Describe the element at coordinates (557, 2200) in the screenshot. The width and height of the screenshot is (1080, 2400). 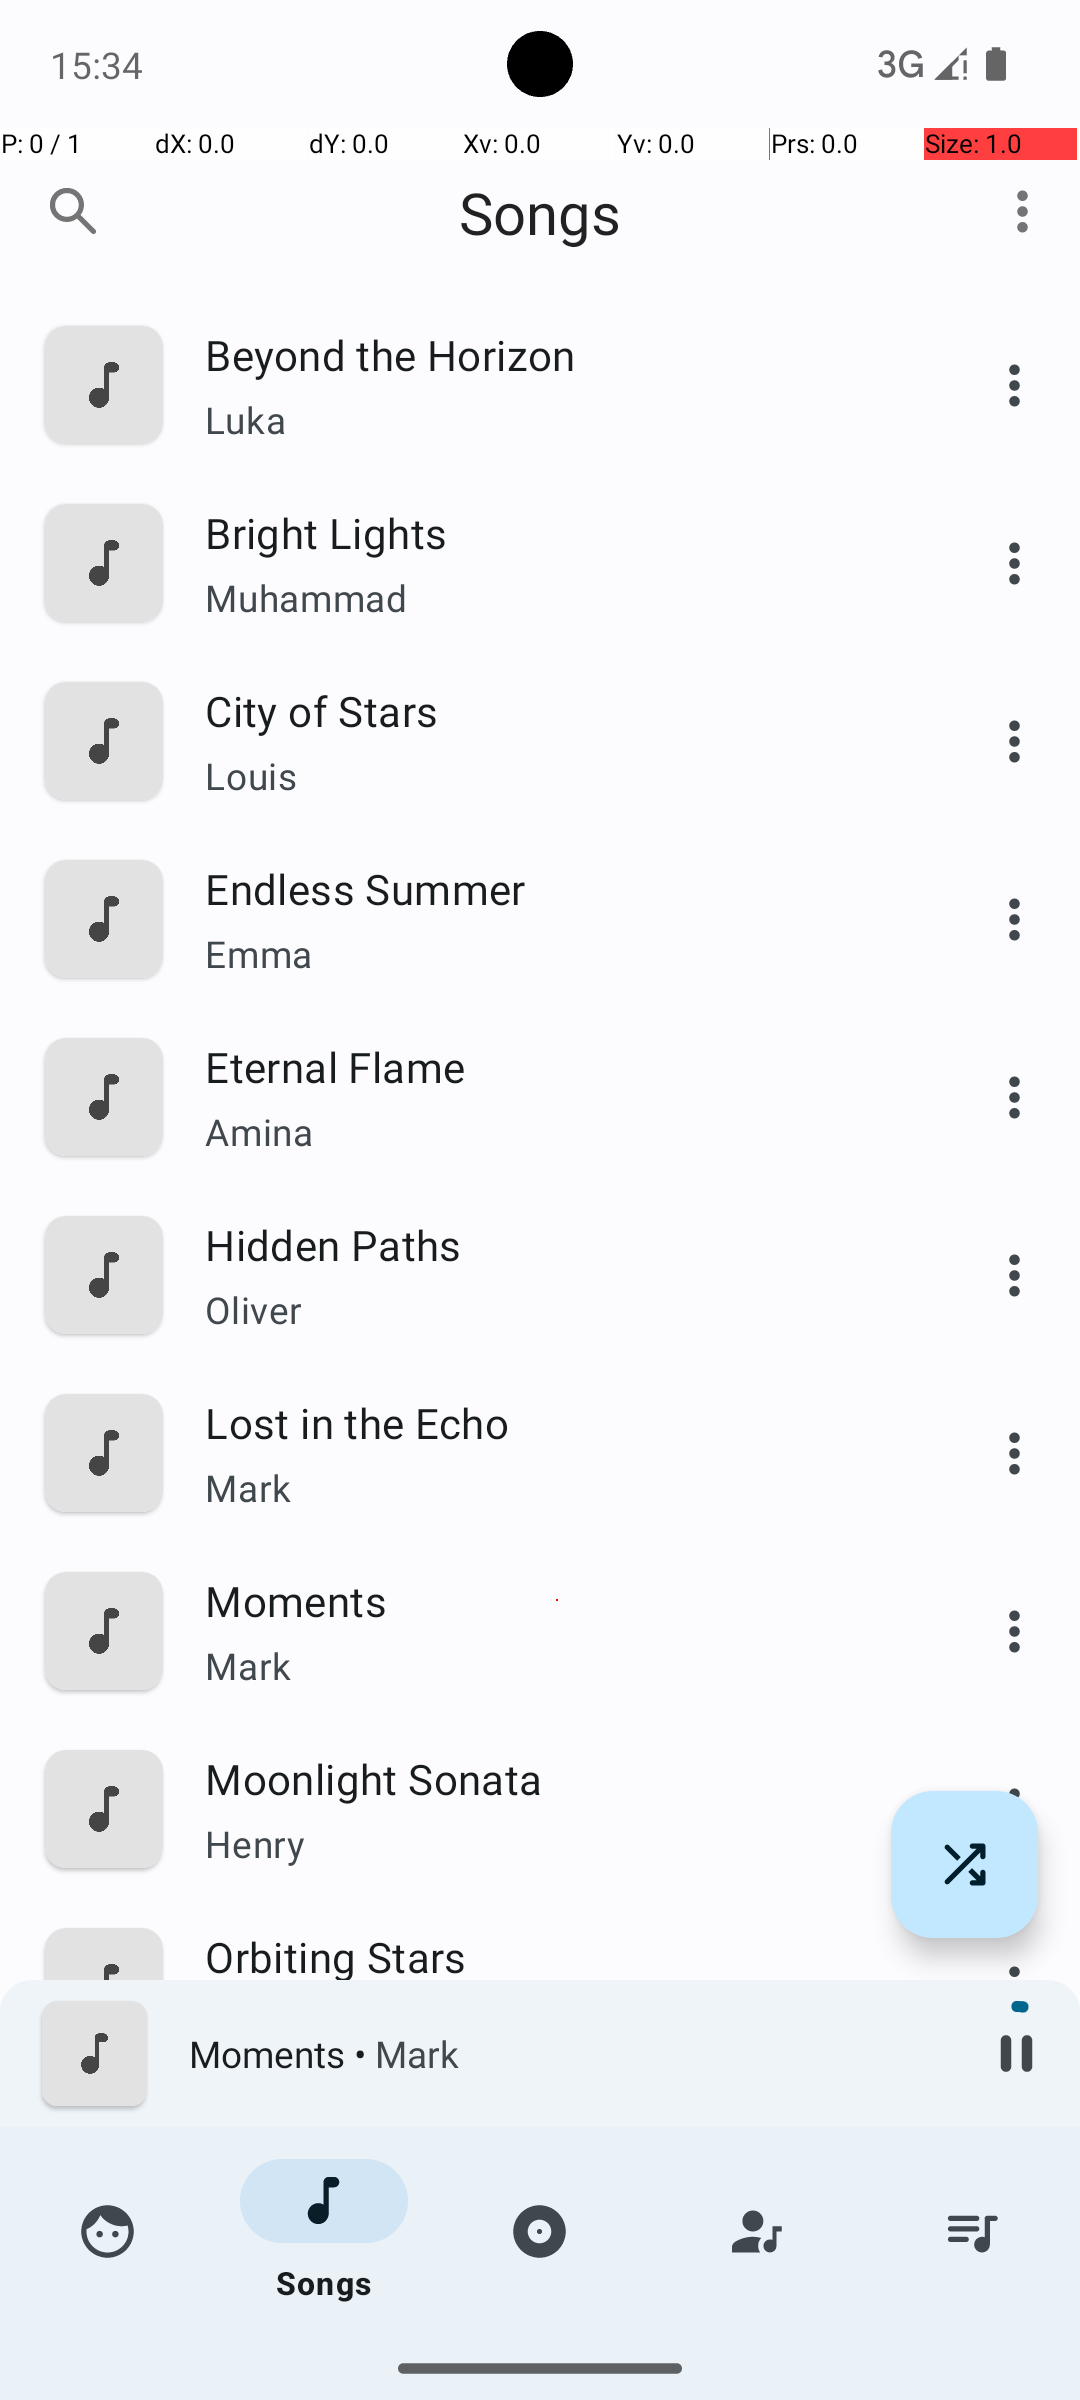
I see `Matteo` at that location.